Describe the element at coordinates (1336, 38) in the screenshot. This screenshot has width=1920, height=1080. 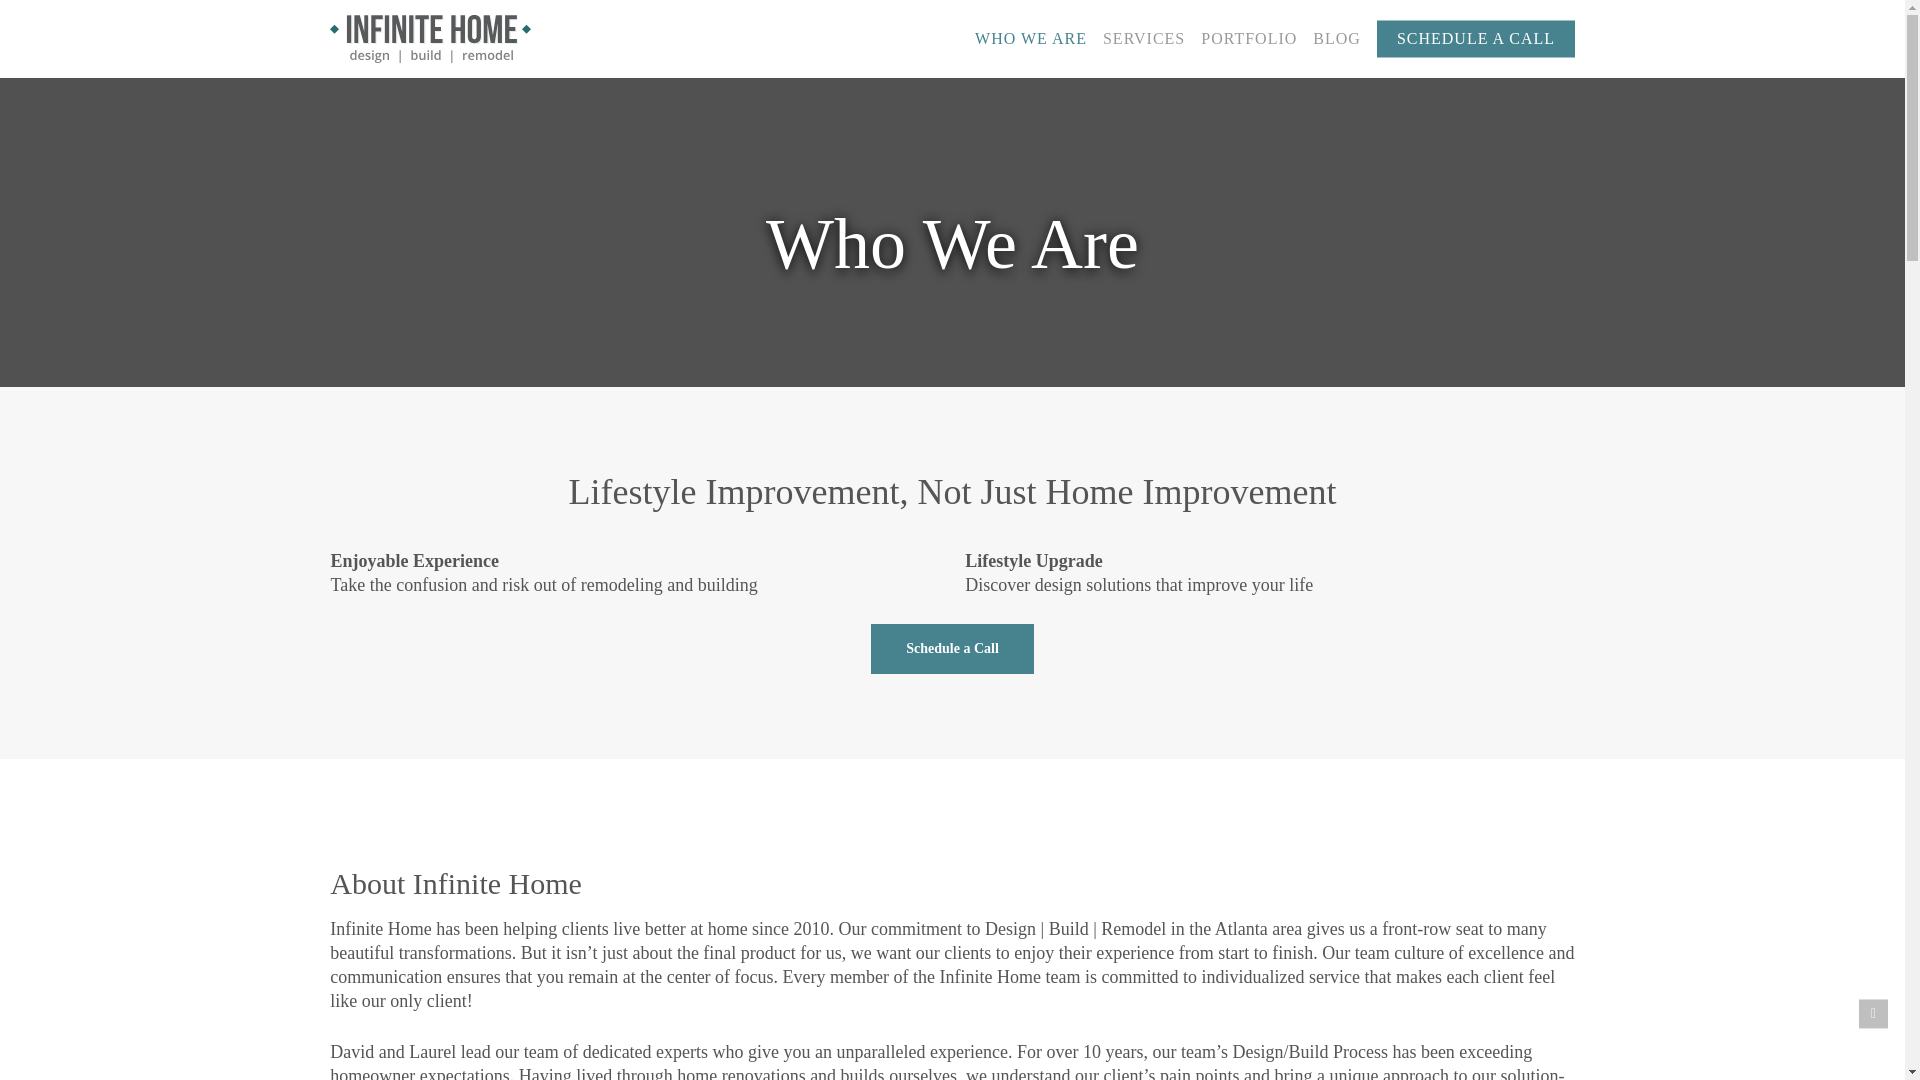
I see `BLOG` at that location.